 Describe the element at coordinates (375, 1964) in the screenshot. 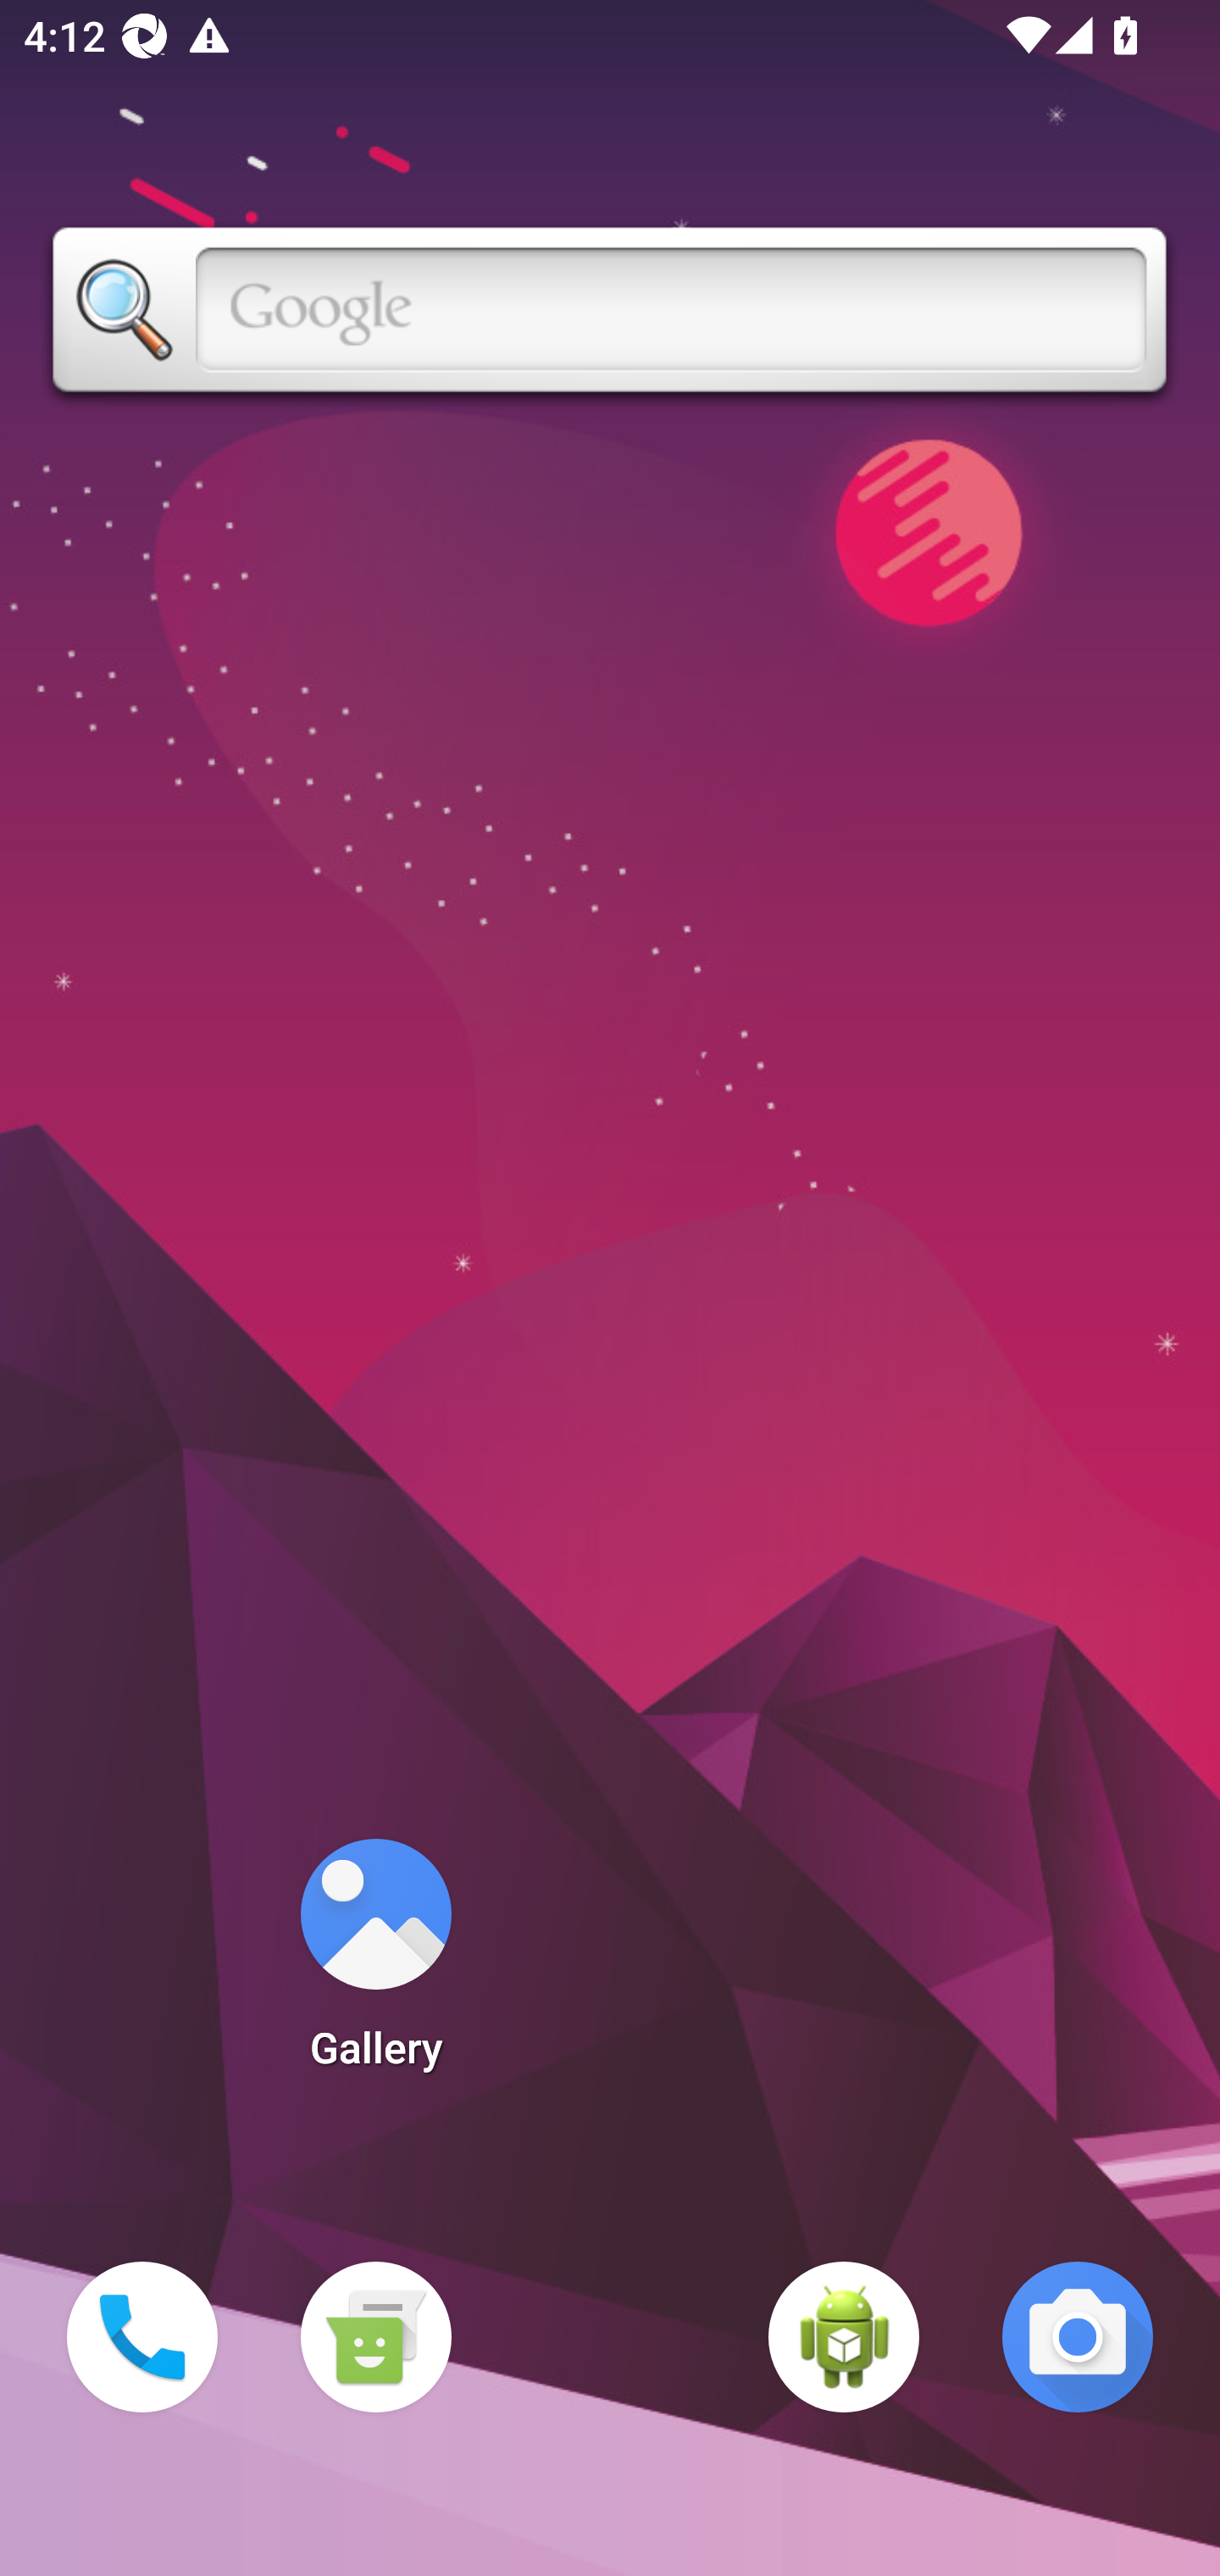

I see `Gallery` at that location.